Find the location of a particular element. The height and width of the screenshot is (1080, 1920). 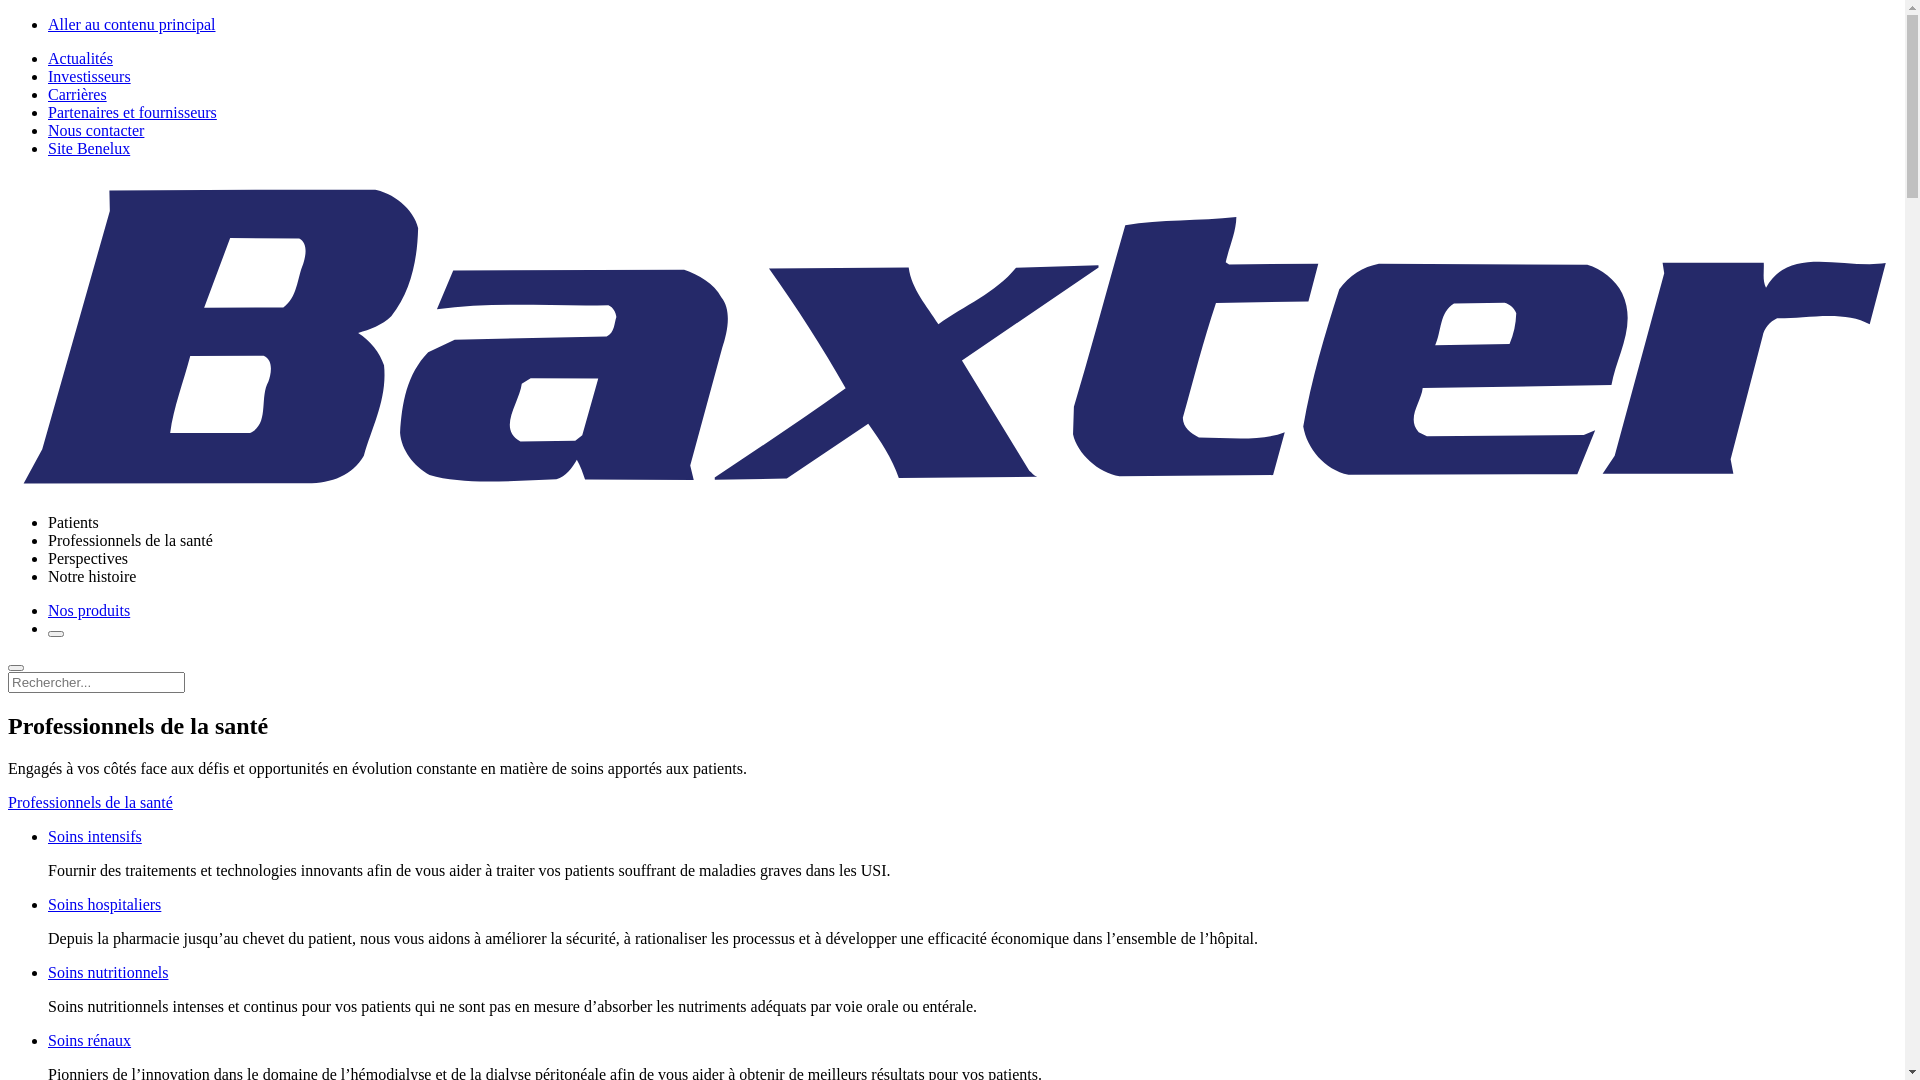

Perspectives is located at coordinates (88, 558).